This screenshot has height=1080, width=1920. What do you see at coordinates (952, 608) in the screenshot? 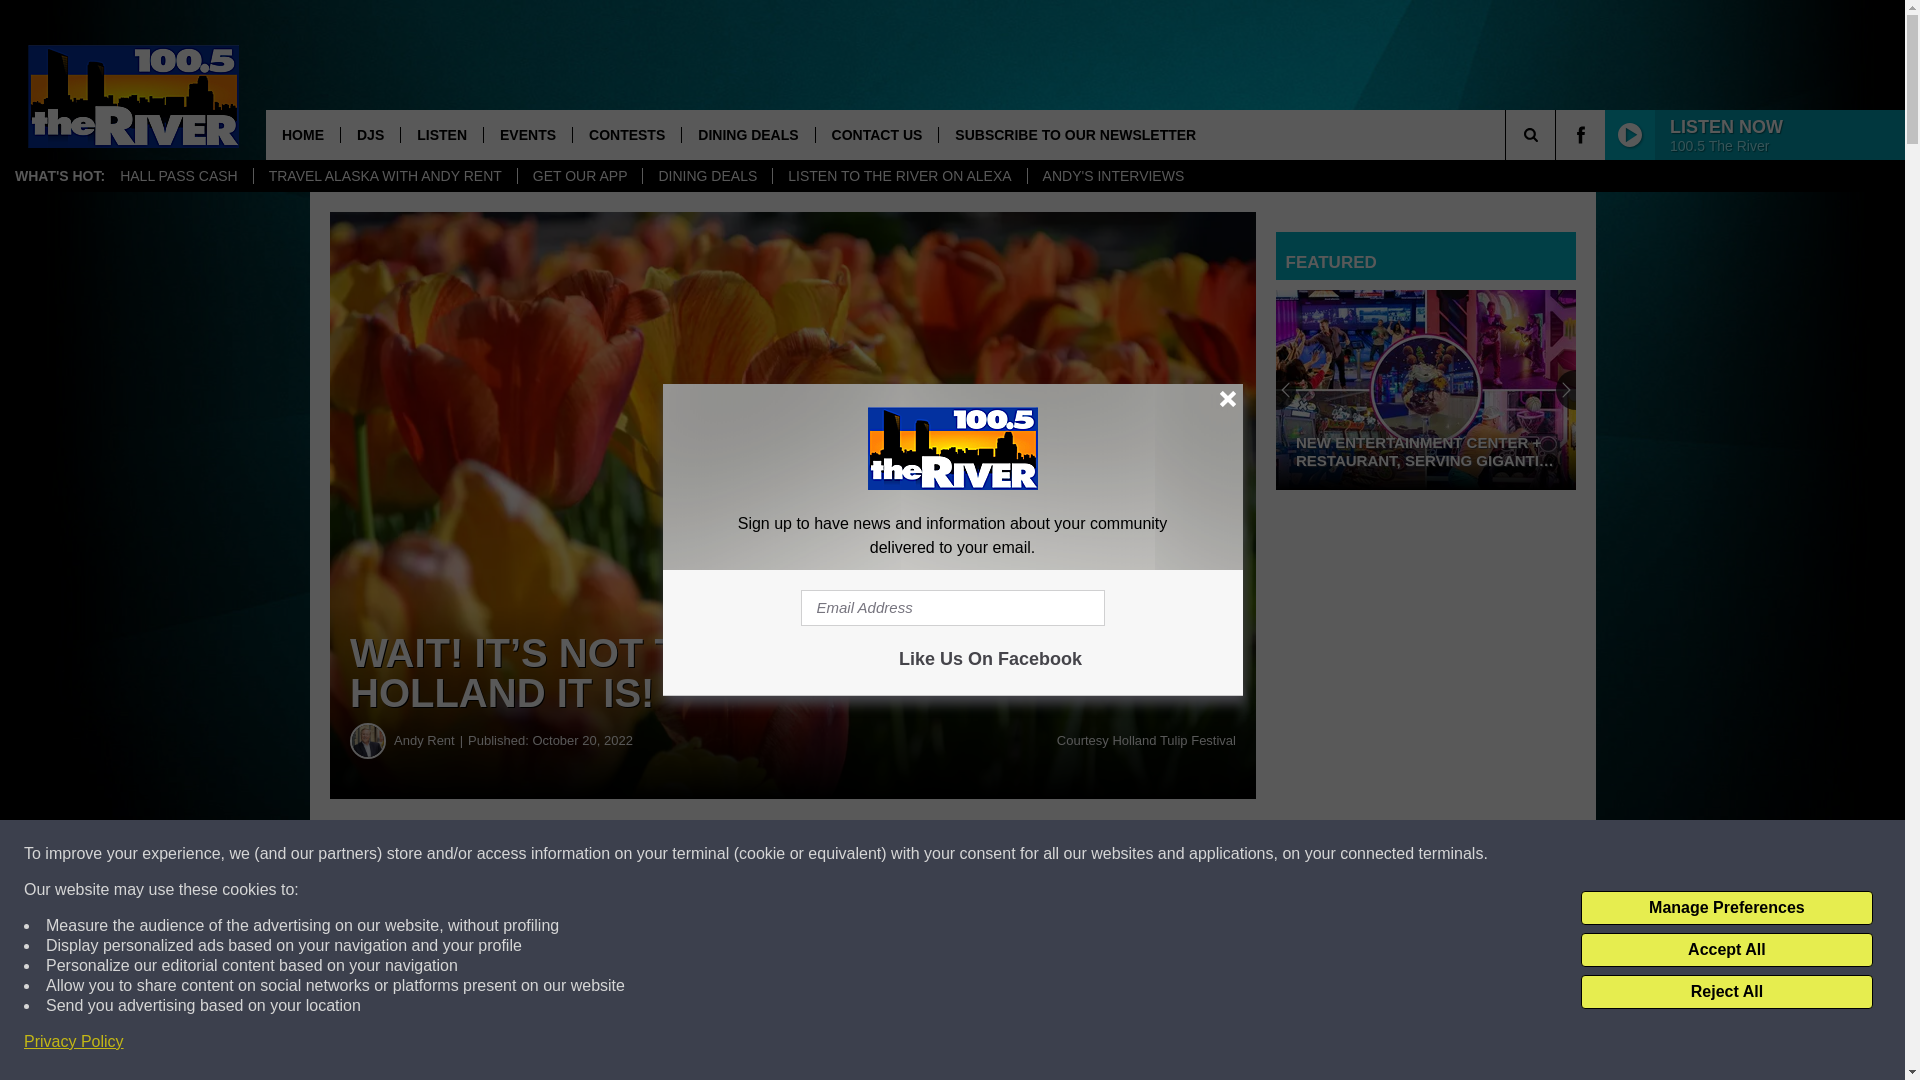
I see `Email Address` at bounding box center [952, 608].